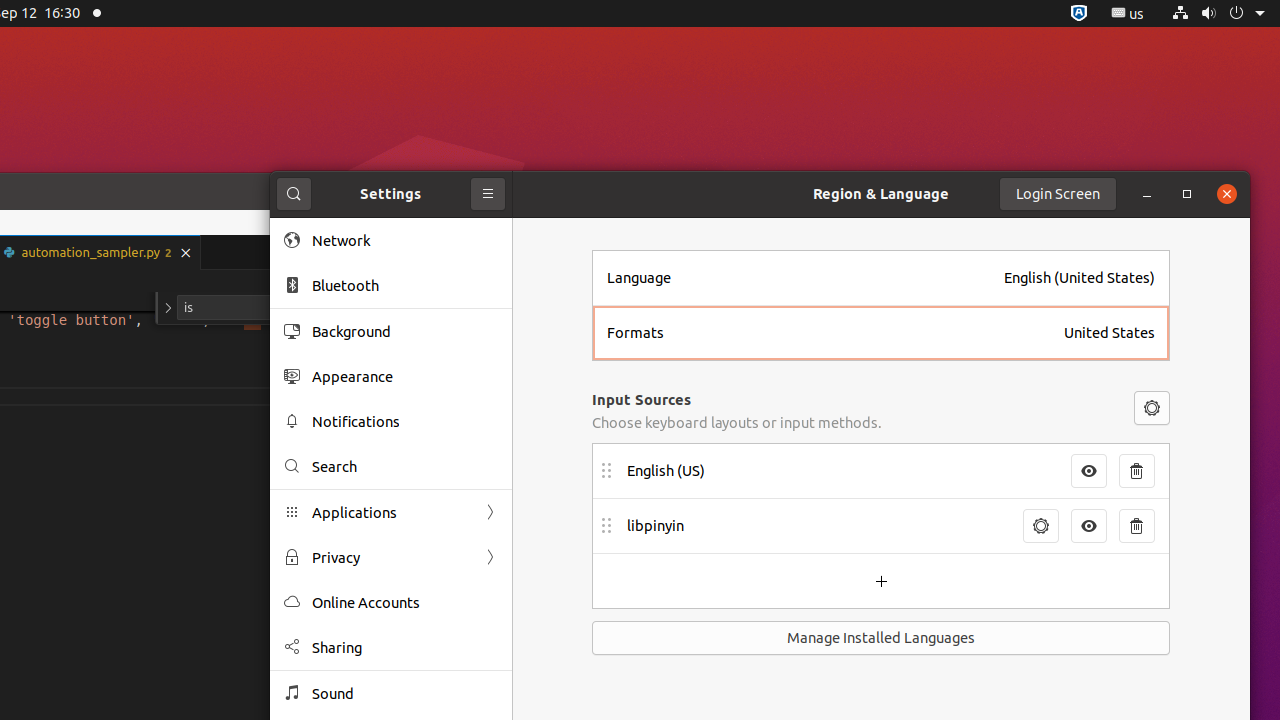  Describe the element at coordinates (405, 376) in the screenshot. I see `Appearance` at that location.